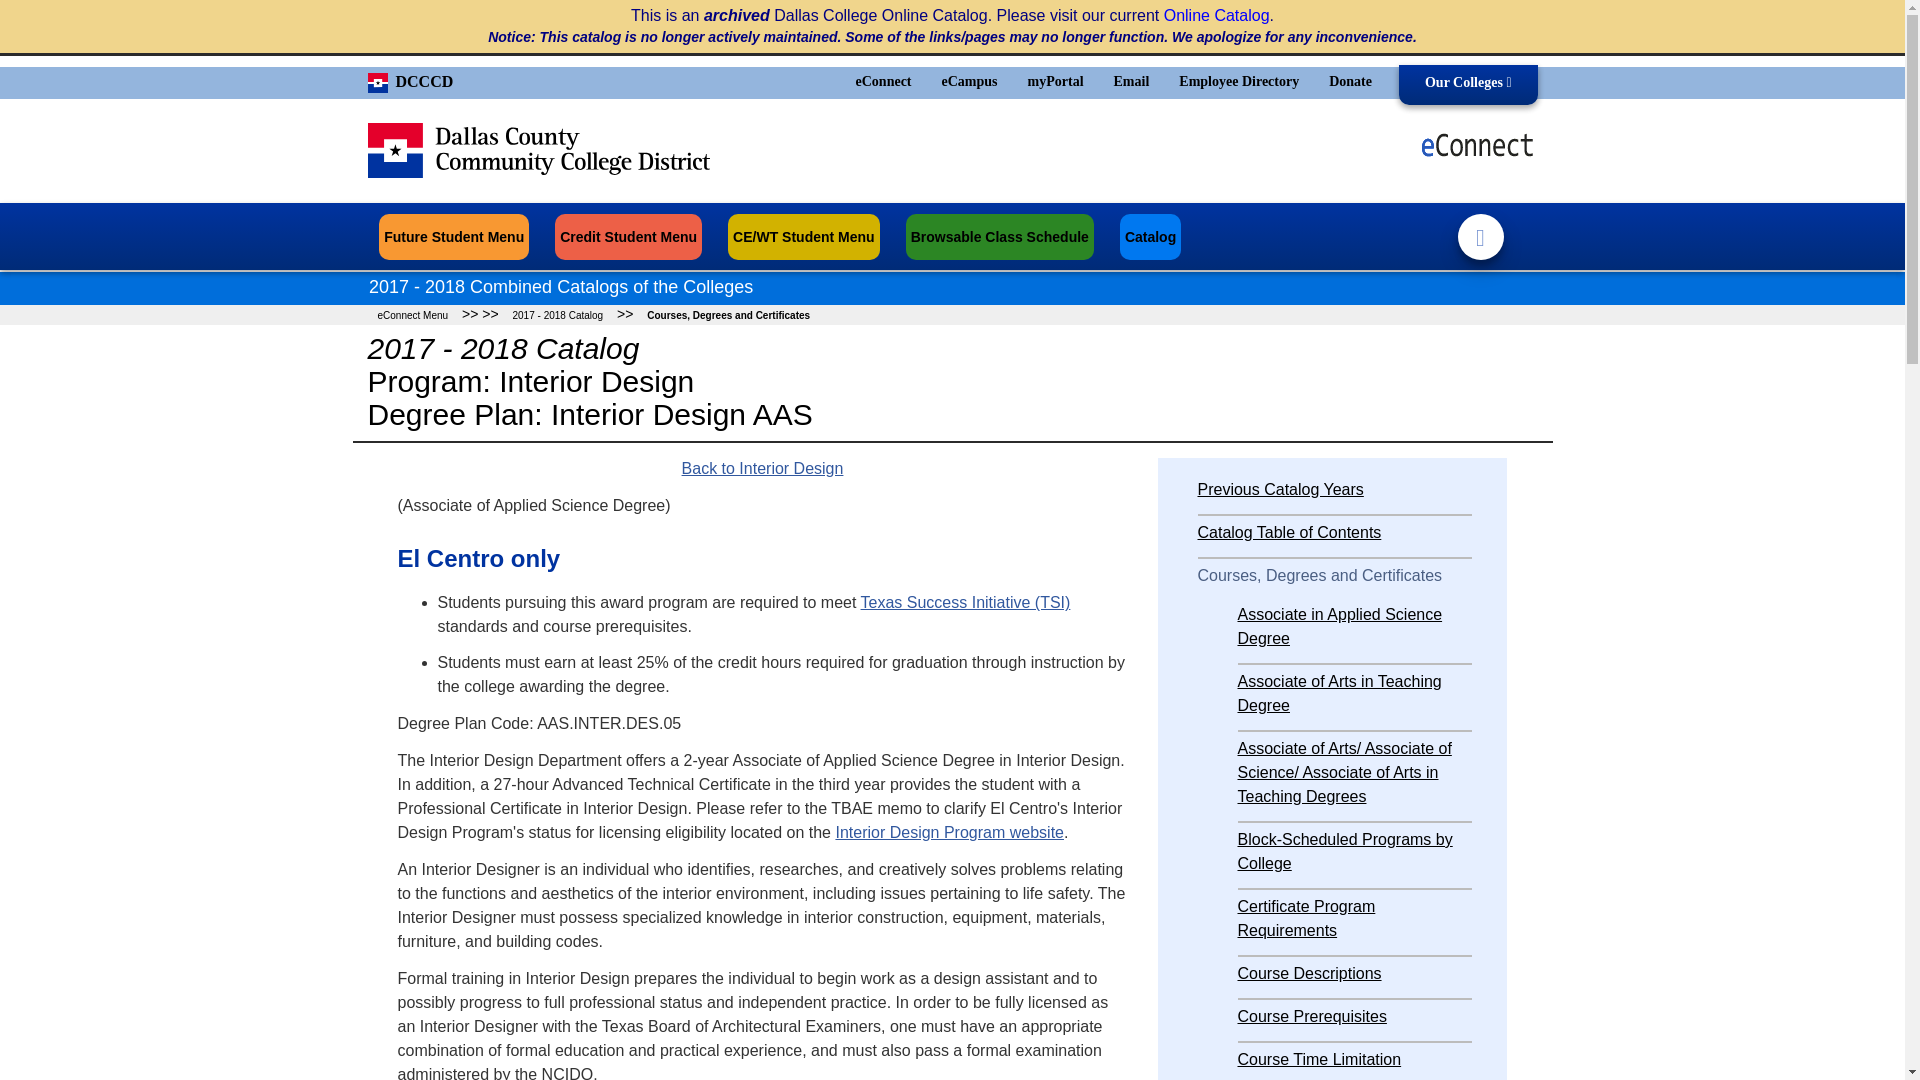 This screenshot has width=1920, height=1080. Describe the element at coordinates (1307, 918) in the screenshot. I see `Certificate Program Requirements` at that location.